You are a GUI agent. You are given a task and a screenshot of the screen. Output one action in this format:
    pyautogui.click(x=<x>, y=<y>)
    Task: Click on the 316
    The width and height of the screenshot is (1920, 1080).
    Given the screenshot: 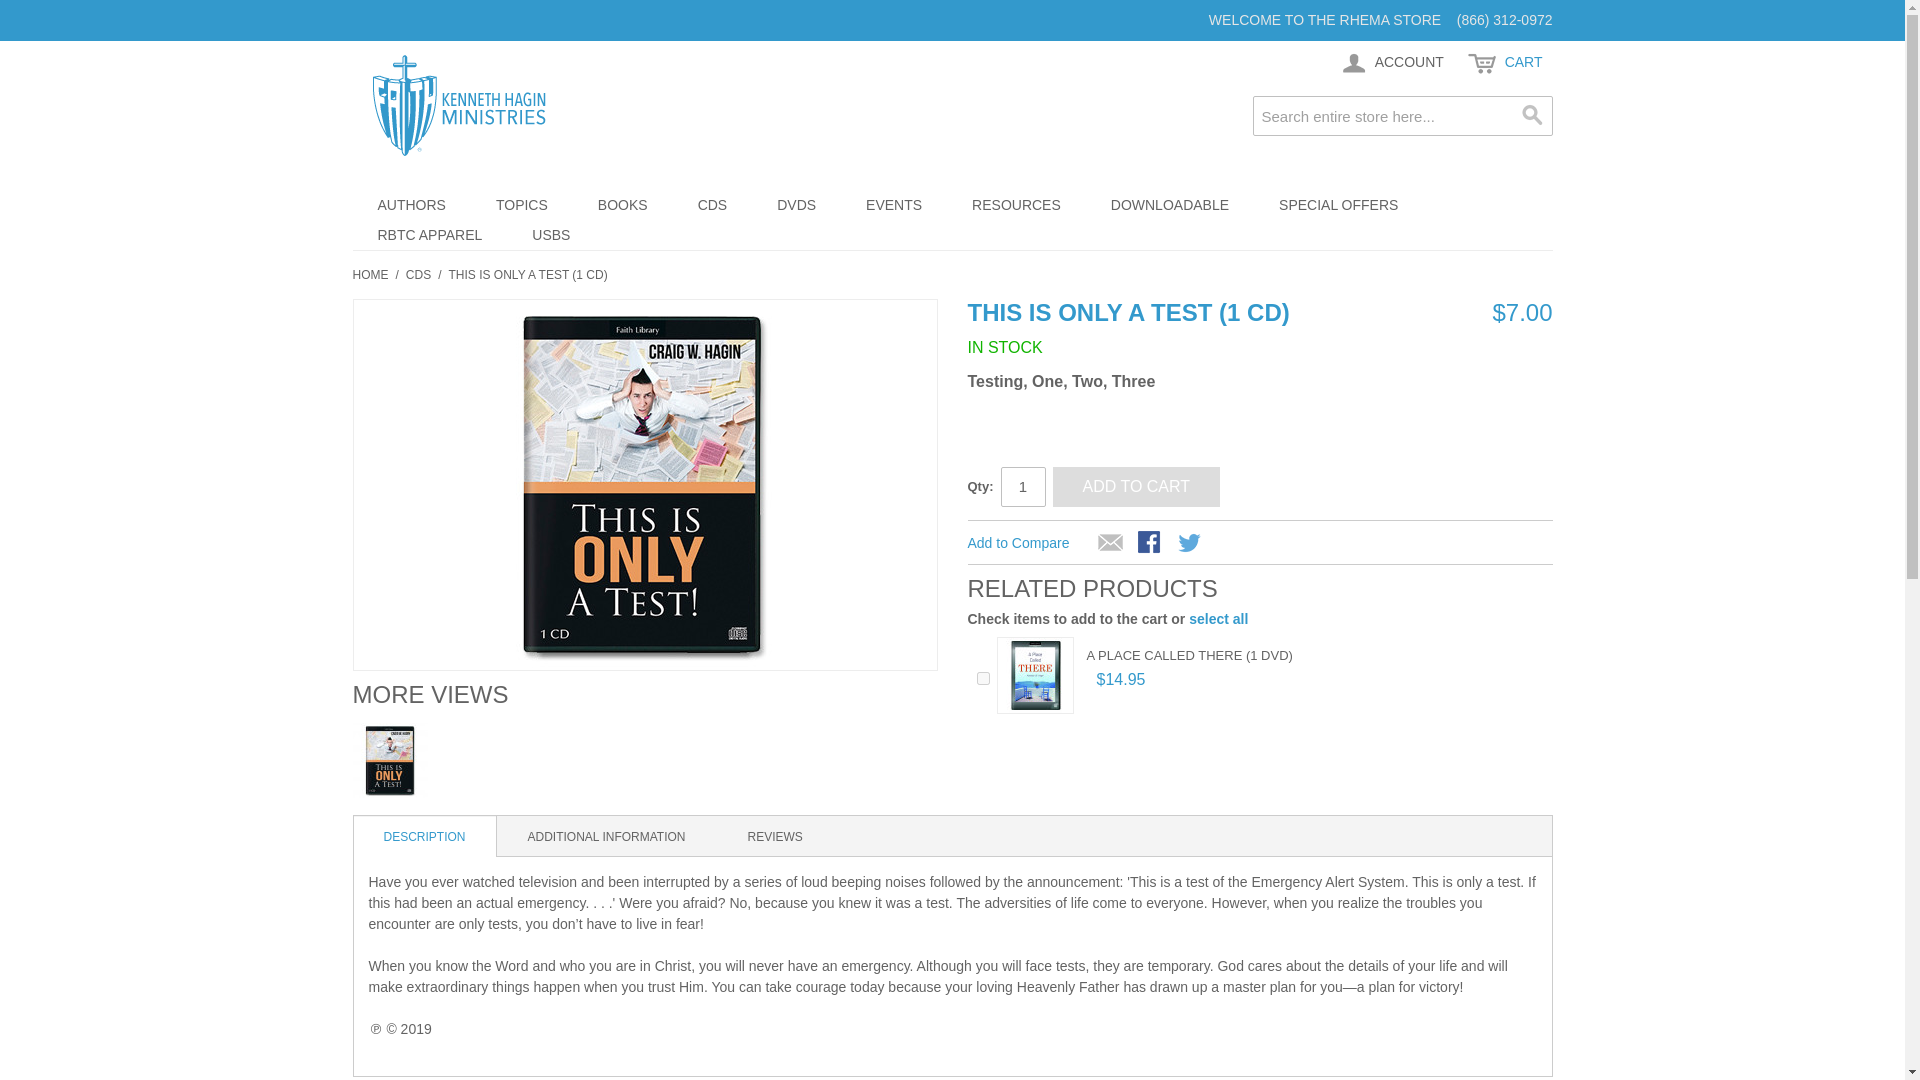 What is the action you would take?
    pyautogui.click(x=982, y=678)
    